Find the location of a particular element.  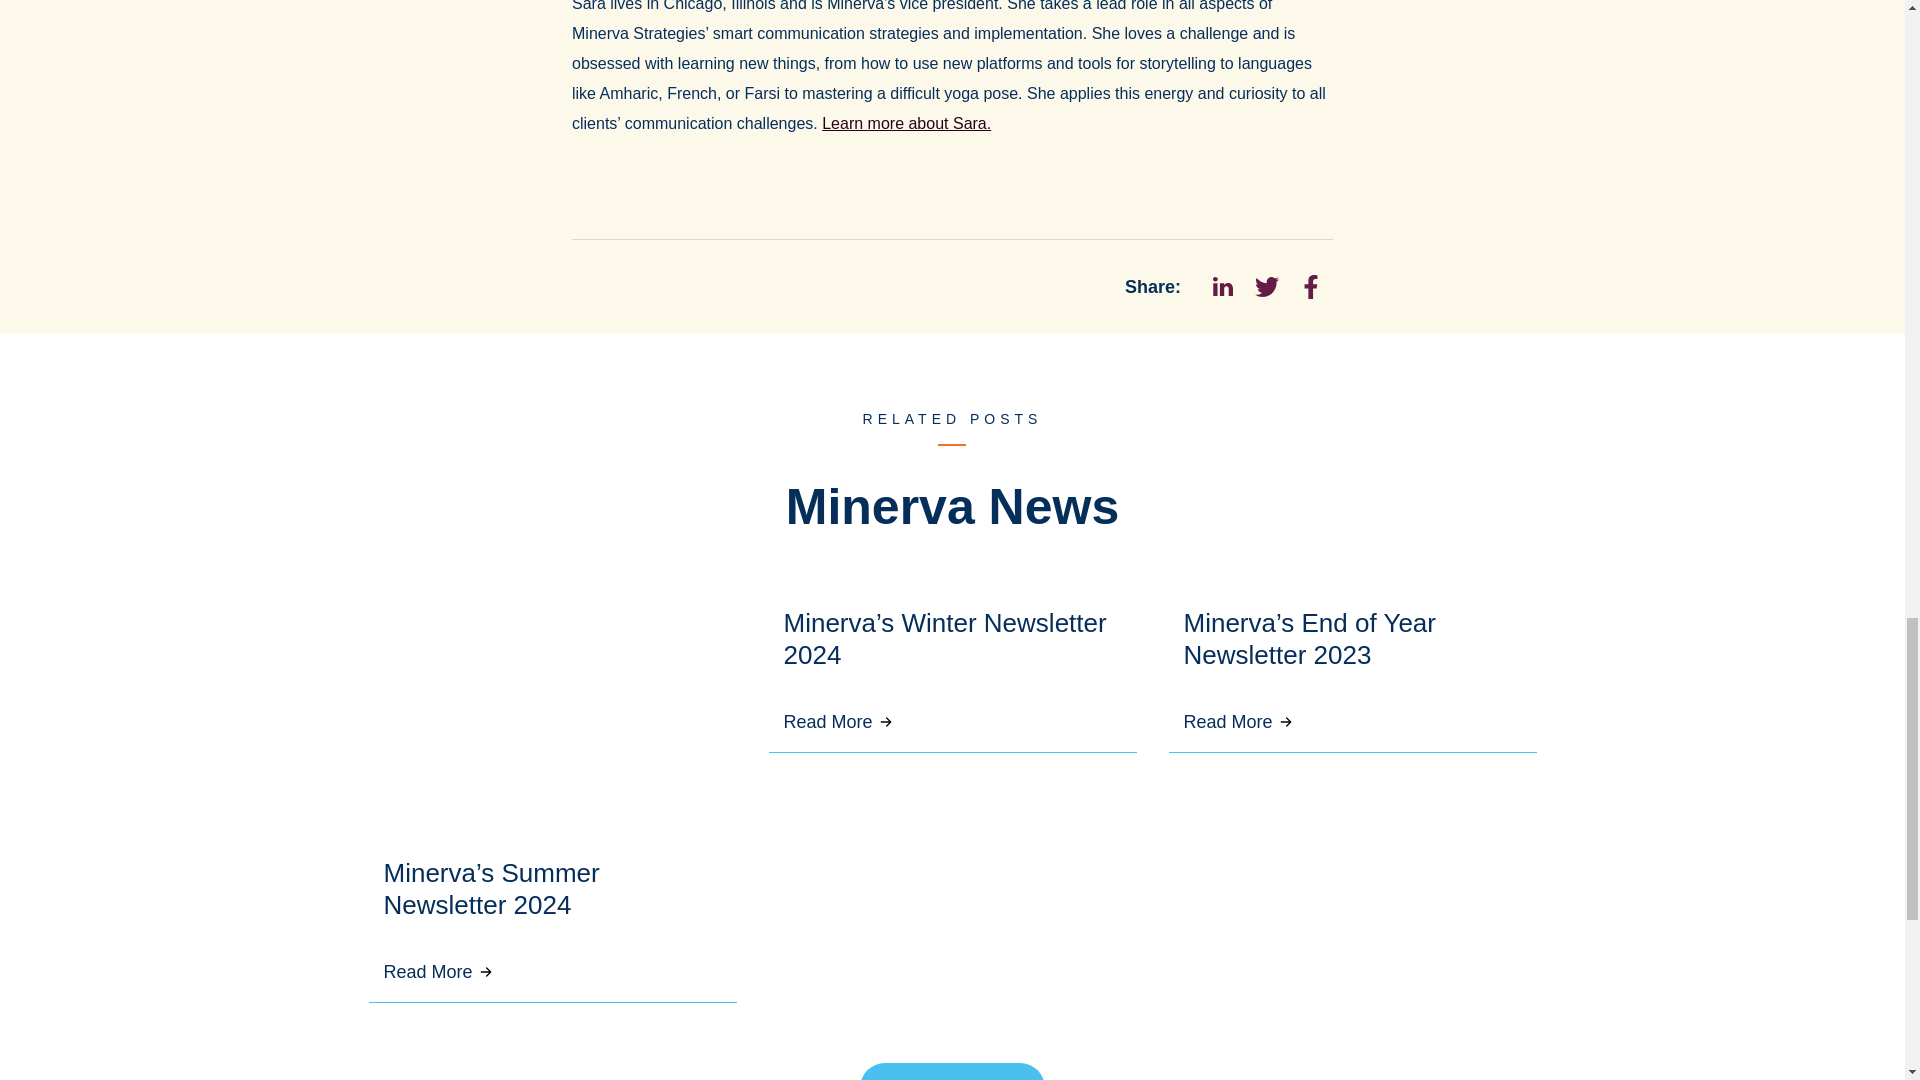

LinkedIn is located at coordinates (1222, 286).